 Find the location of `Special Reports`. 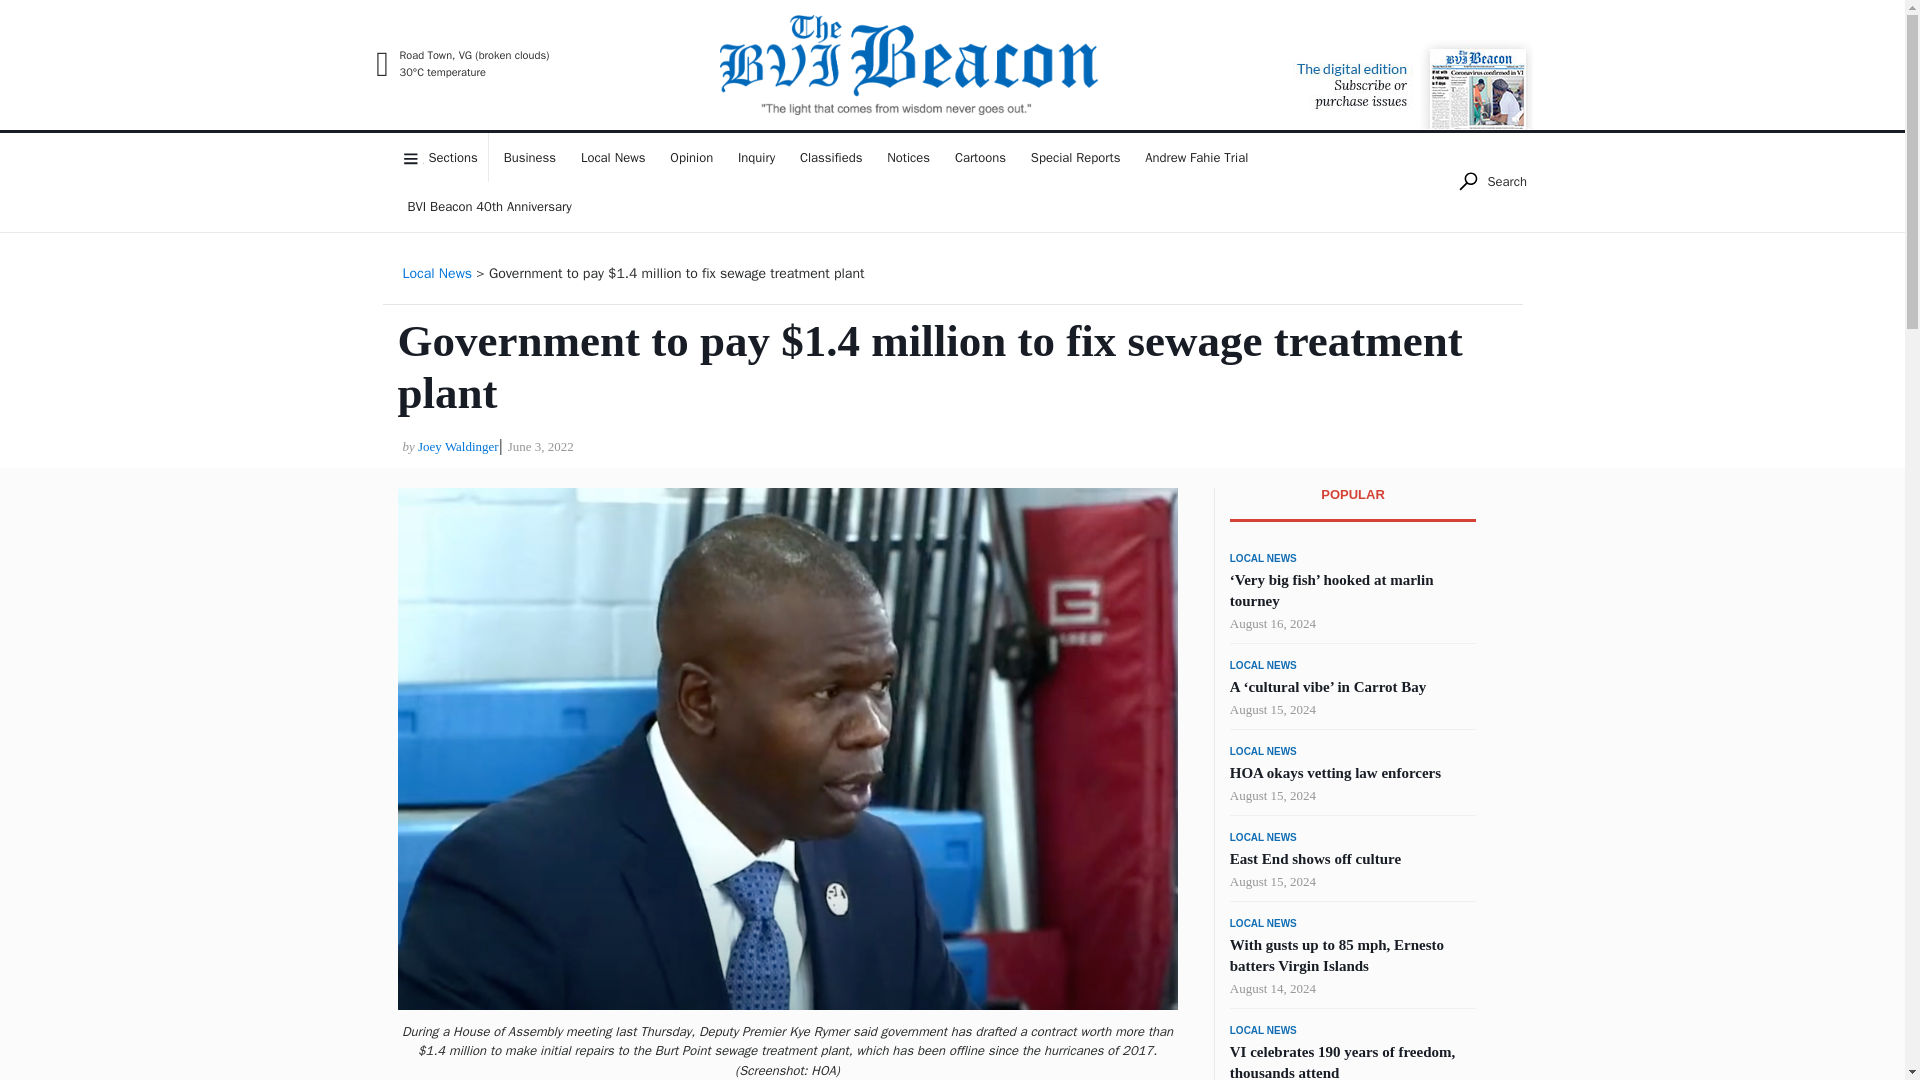

Special Reports is located at coordinates (1076, 157).